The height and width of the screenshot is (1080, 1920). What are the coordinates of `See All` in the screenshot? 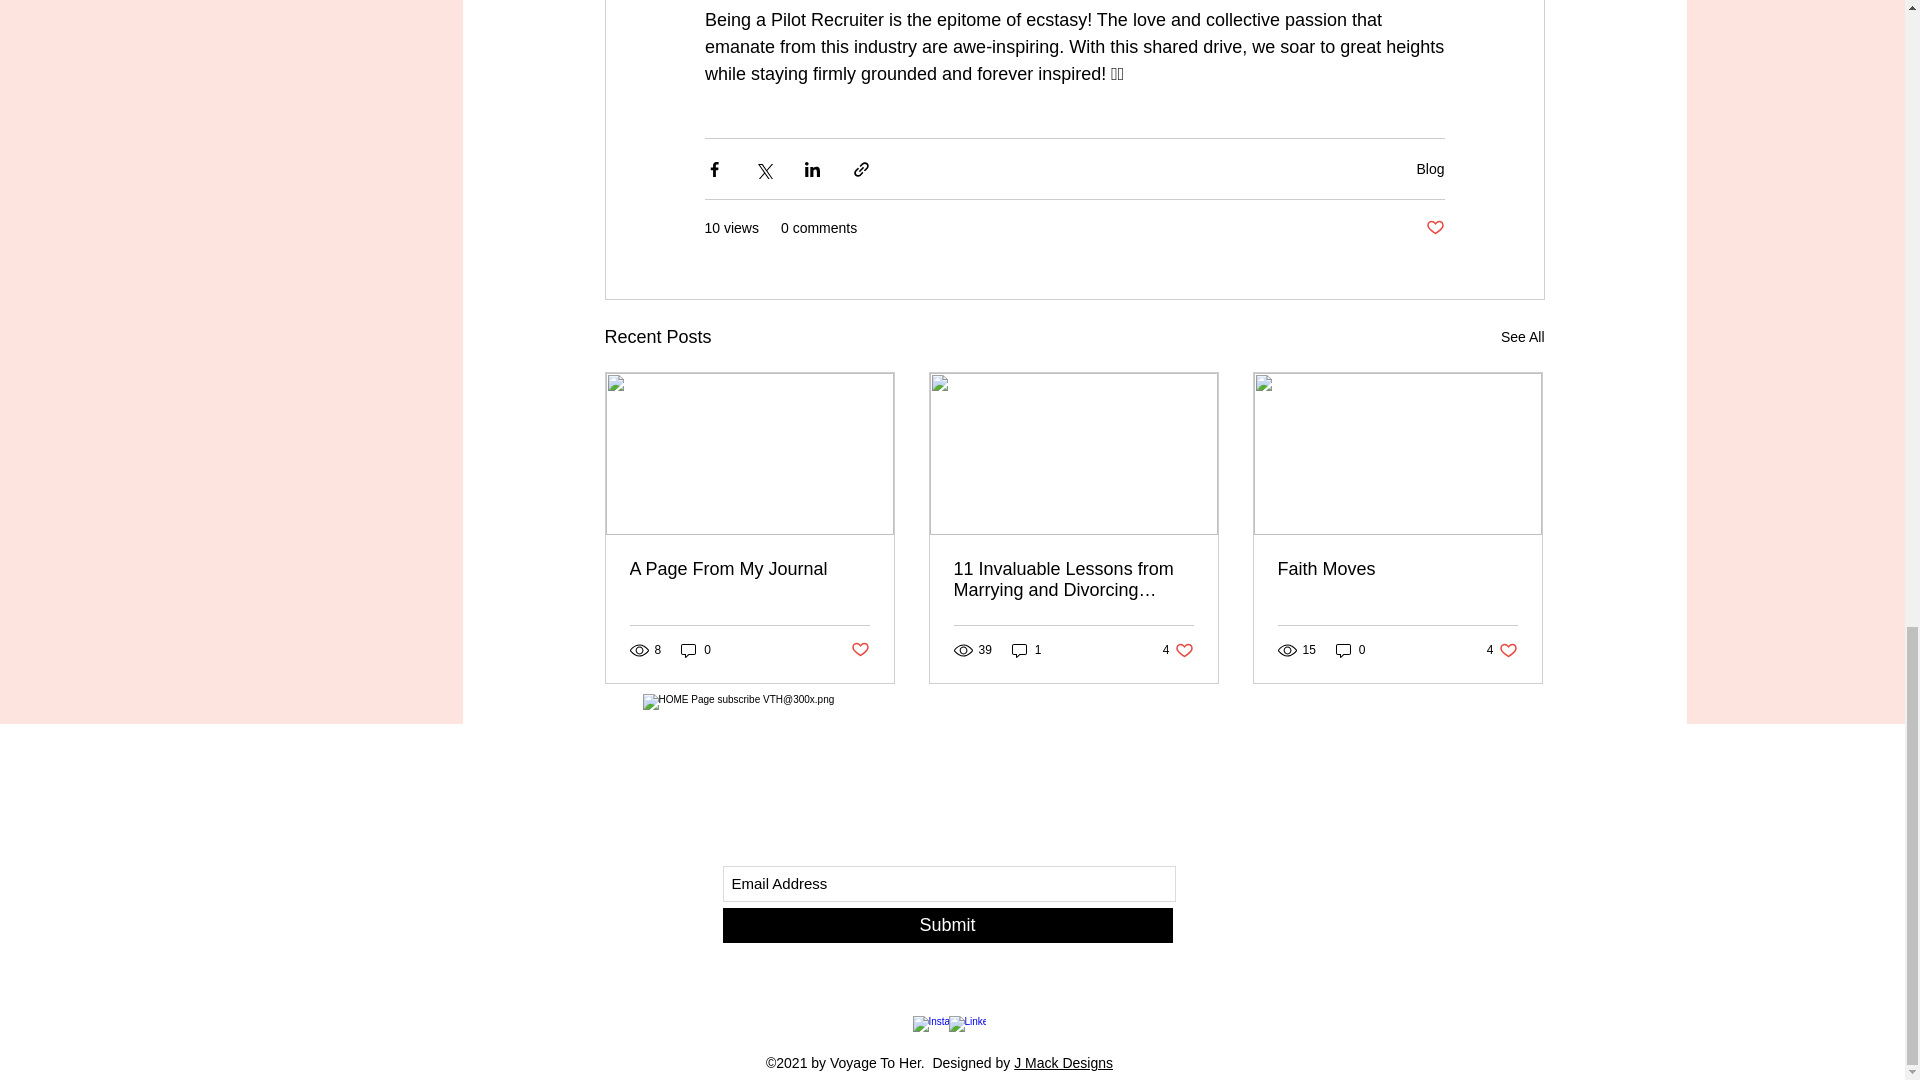 It's located at (1502, 649).